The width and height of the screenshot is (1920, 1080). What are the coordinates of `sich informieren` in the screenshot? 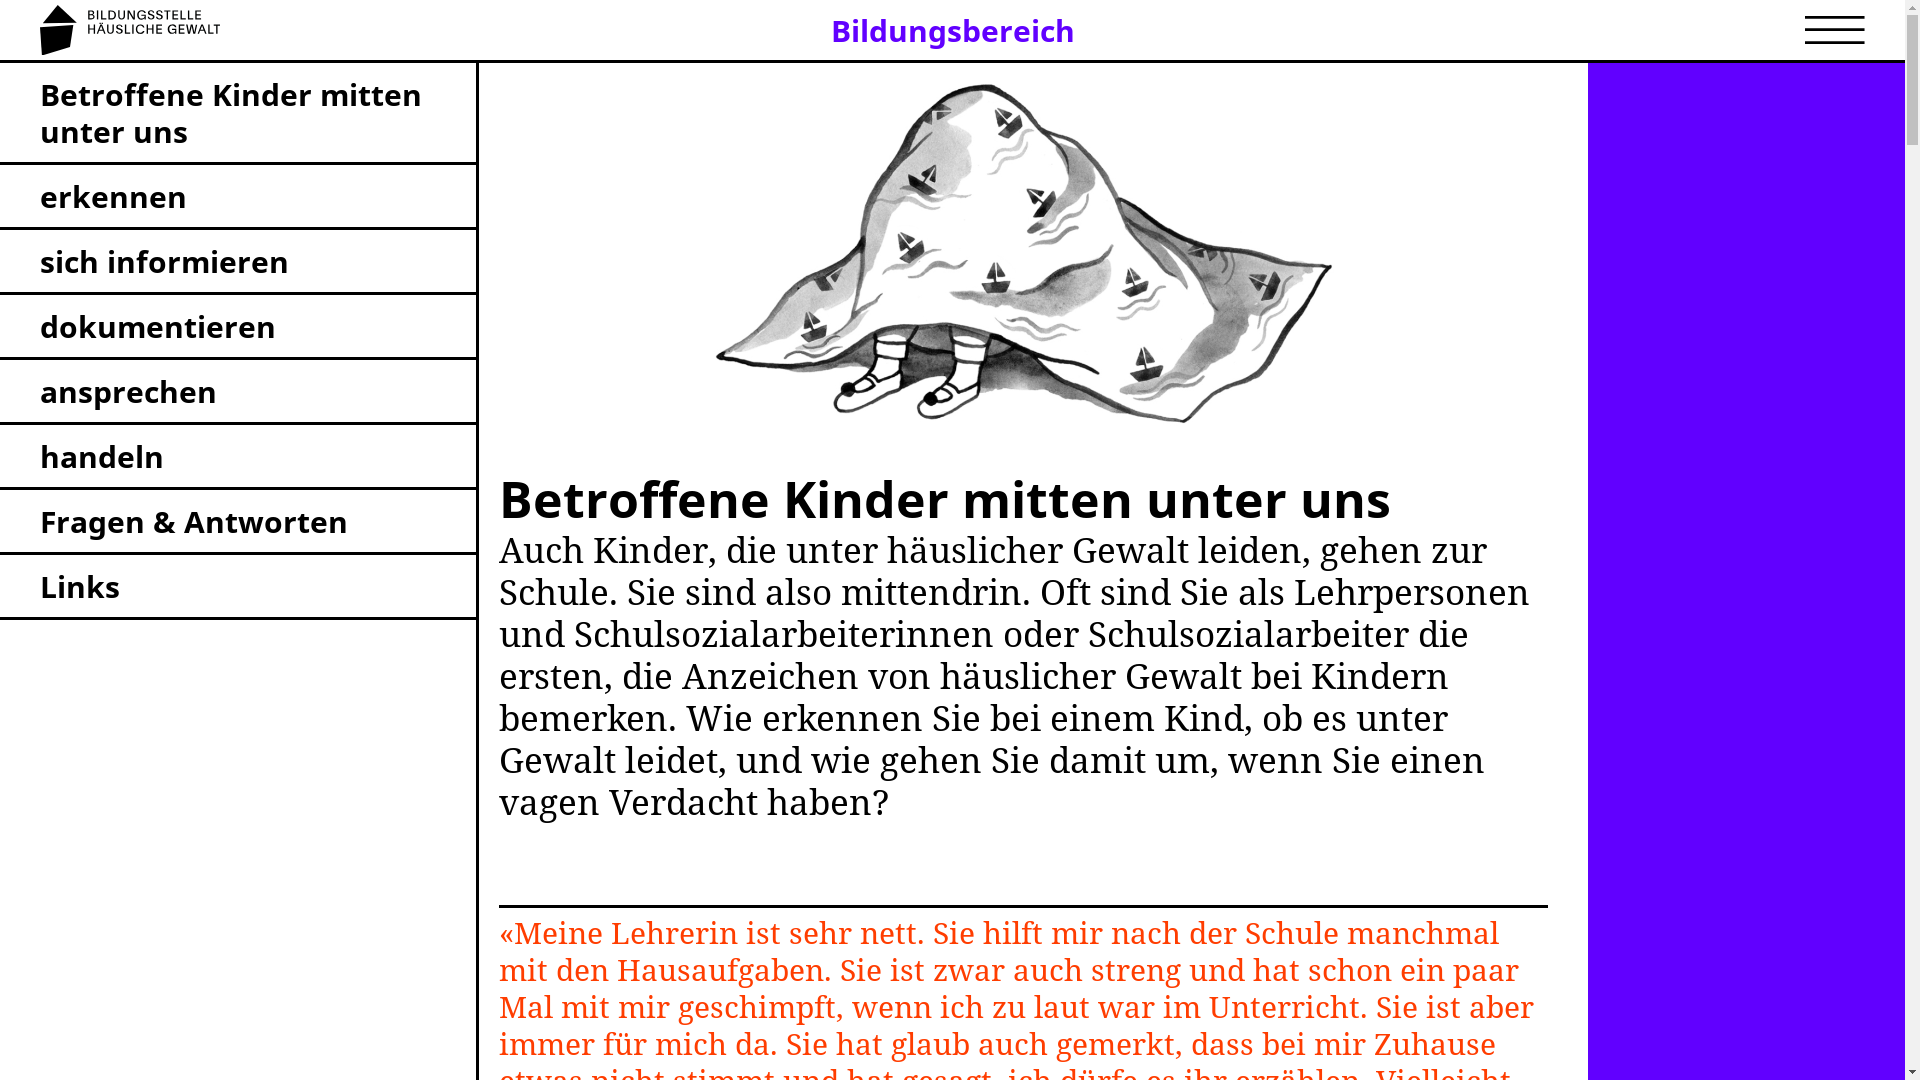 It's located at (238, 262).